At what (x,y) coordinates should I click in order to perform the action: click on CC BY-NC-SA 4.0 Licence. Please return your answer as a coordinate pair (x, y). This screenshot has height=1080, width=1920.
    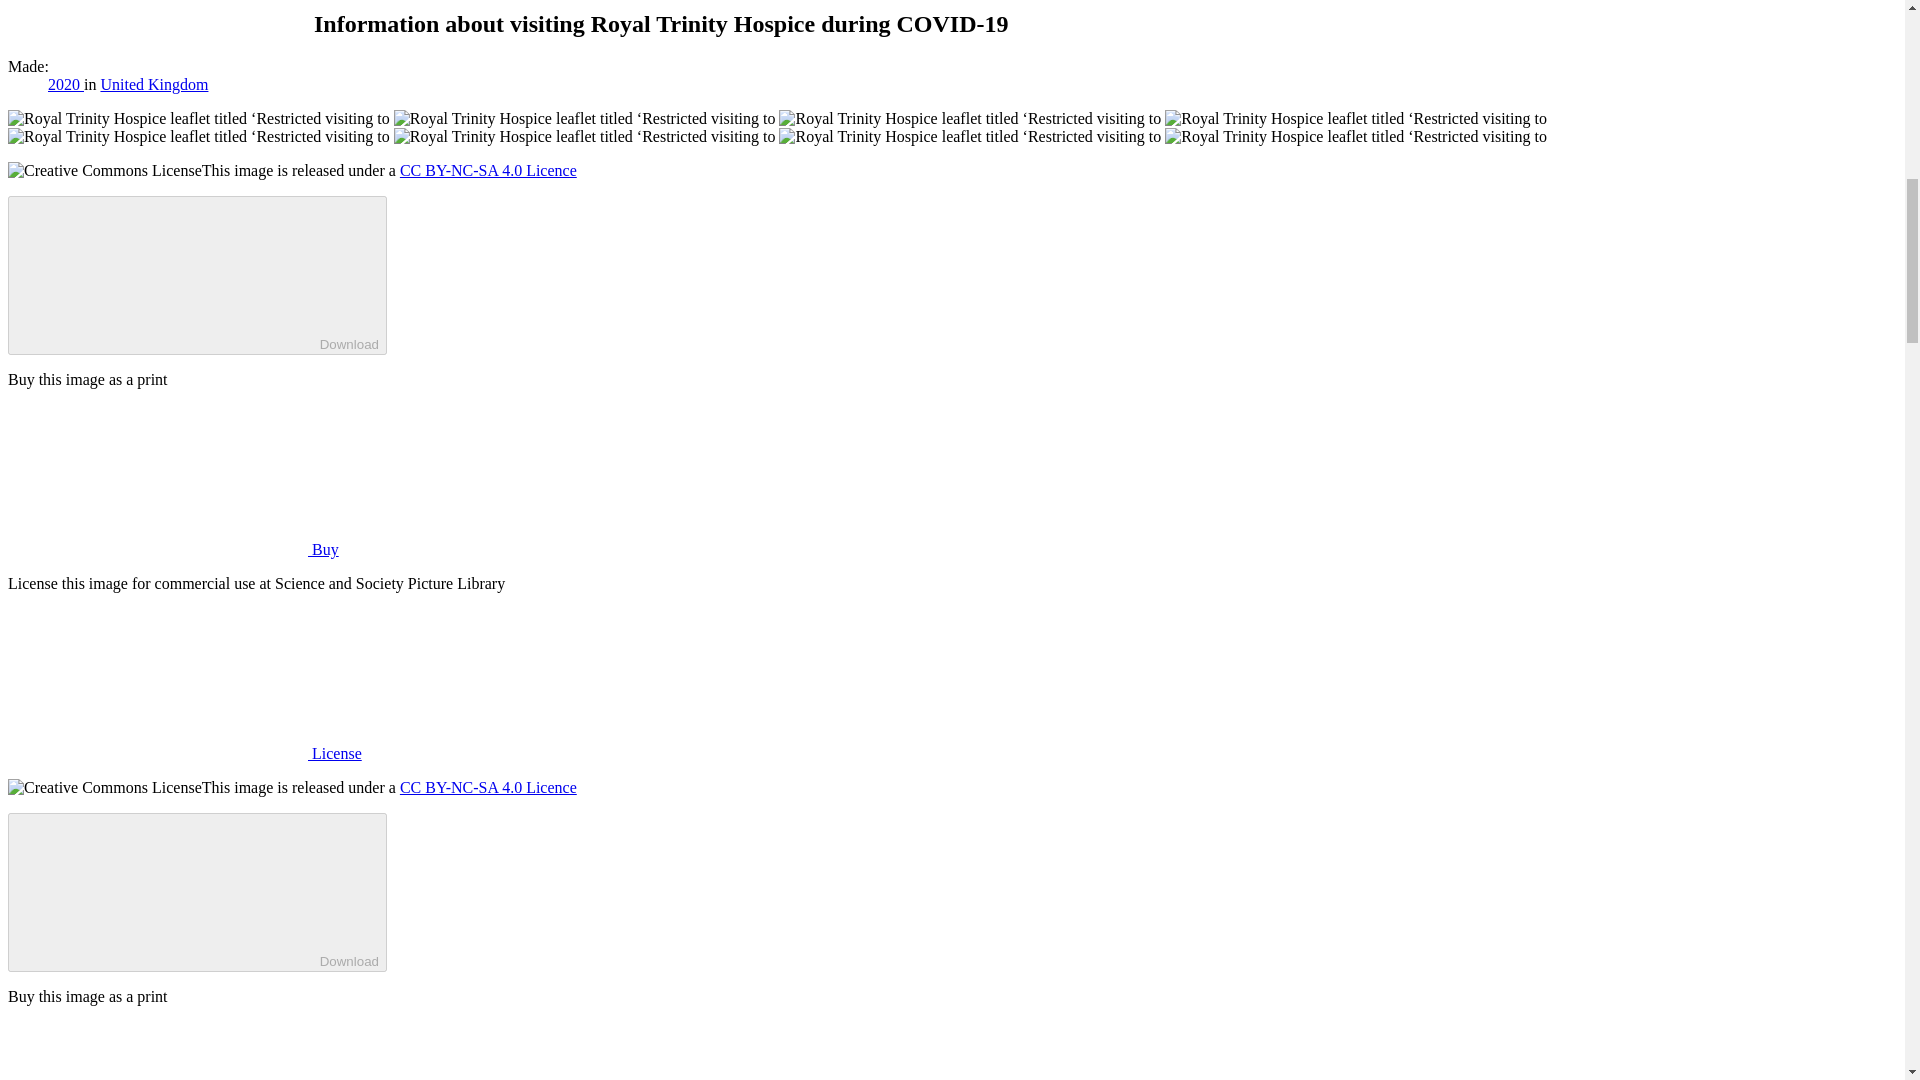
    Looking at the image, I should click on (488, 786).